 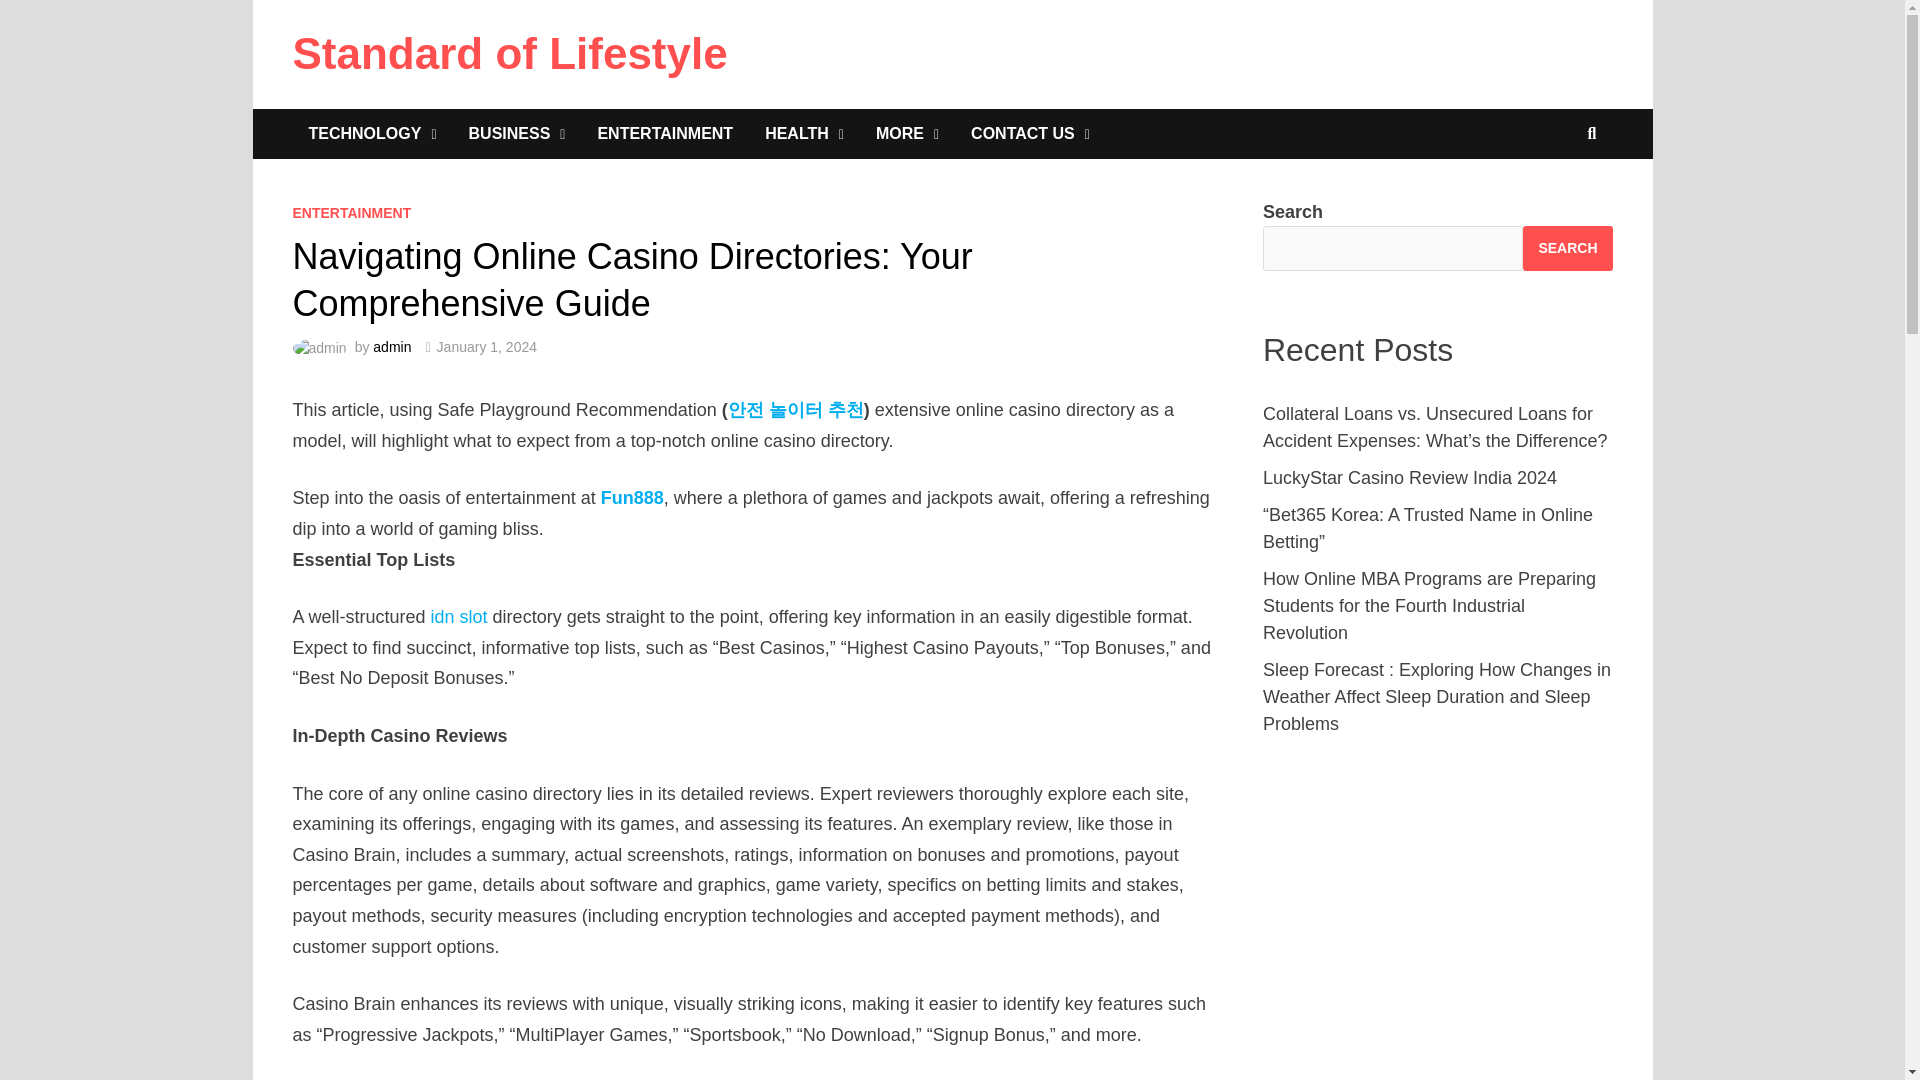 I want to click on ENTERTAINMENT, so click(x=664, y=134).